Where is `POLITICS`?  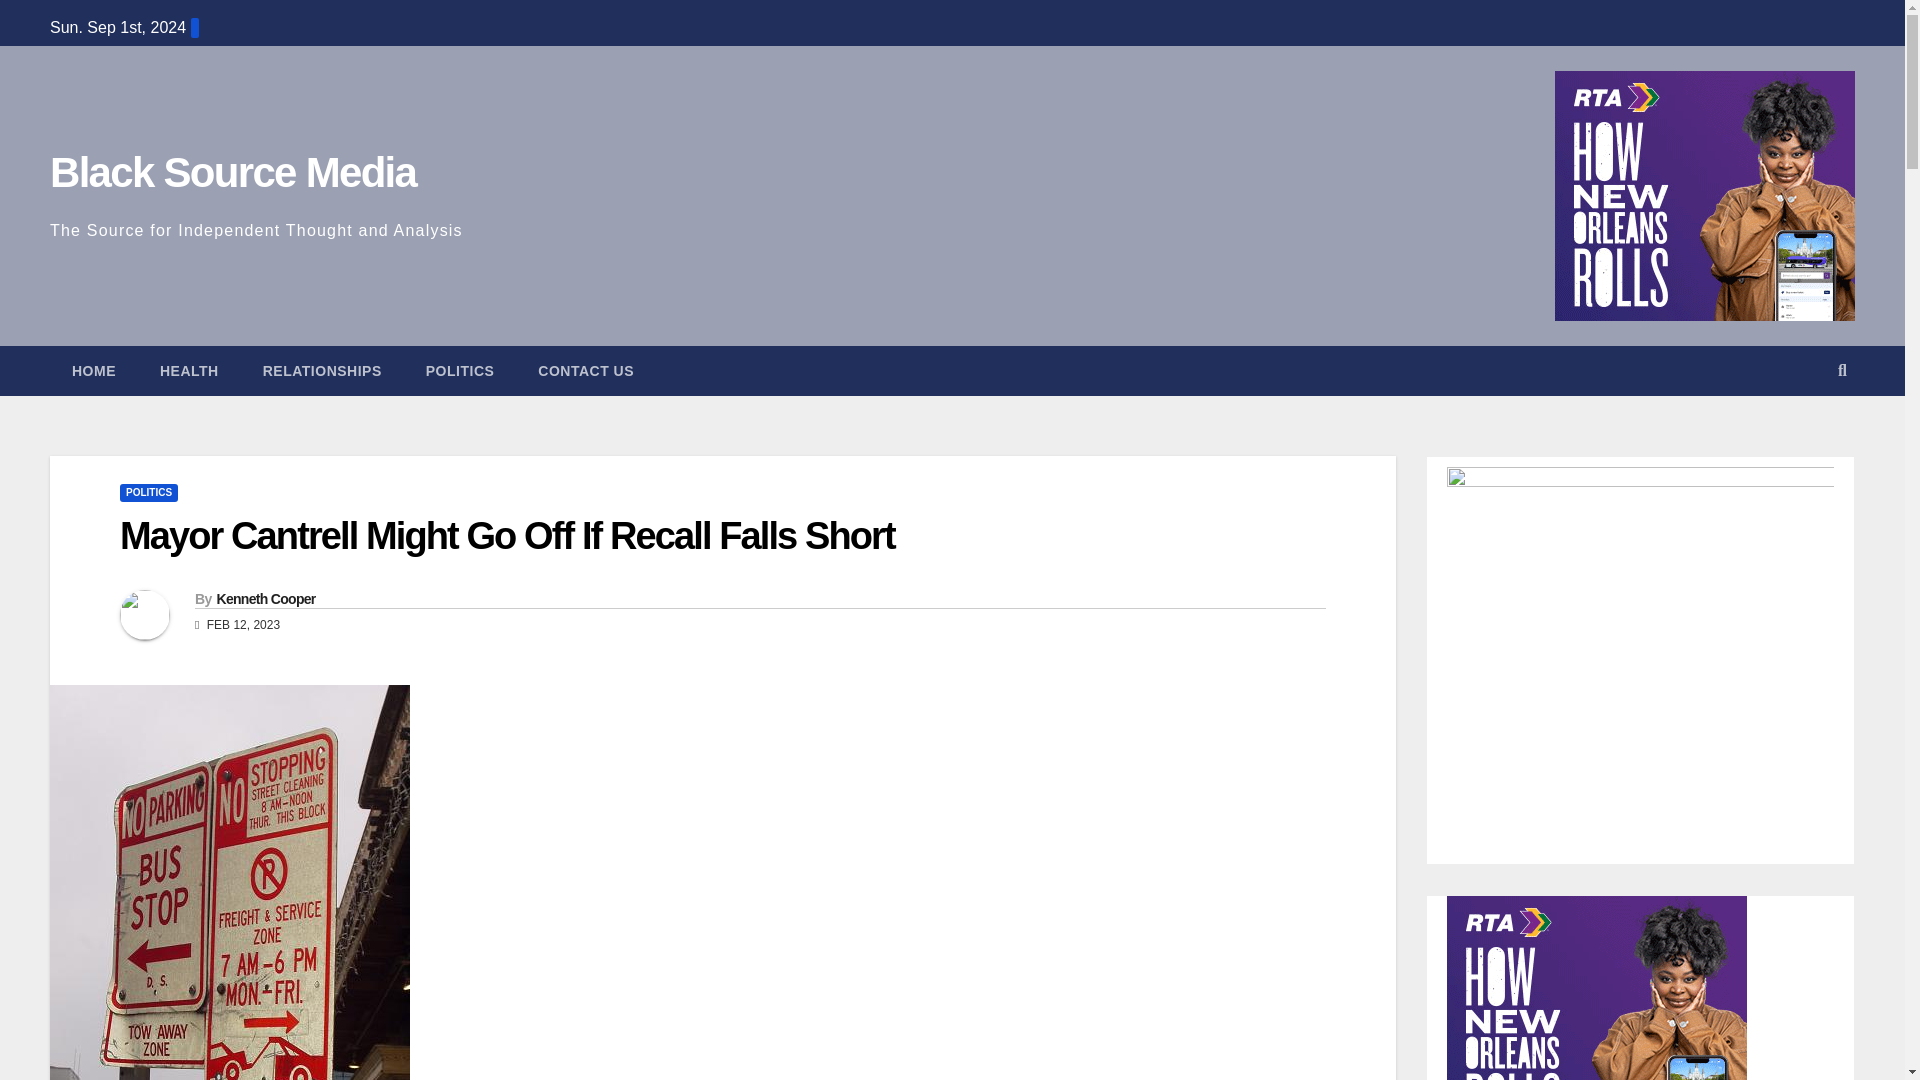 POLITICS is located at coordinates (148, 492).